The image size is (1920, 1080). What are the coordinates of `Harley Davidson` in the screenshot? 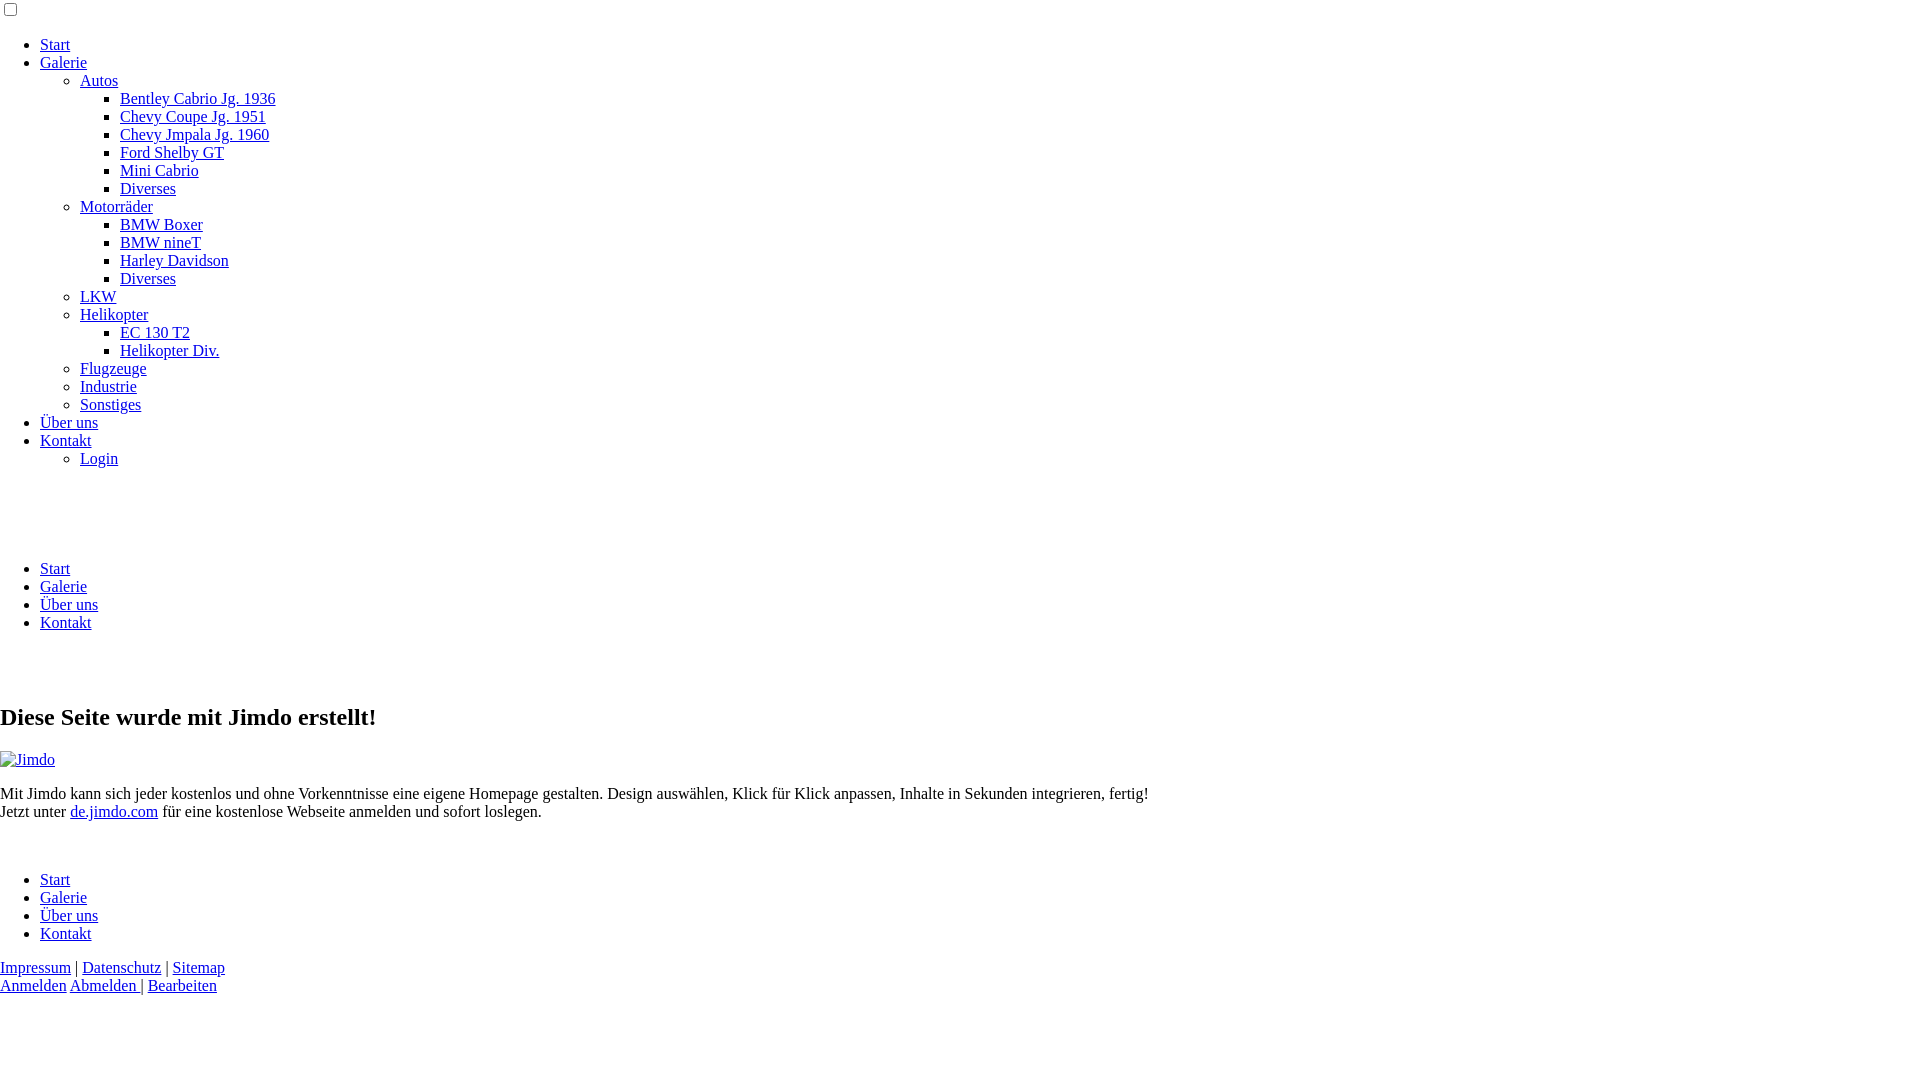 It's located at (174, 260).